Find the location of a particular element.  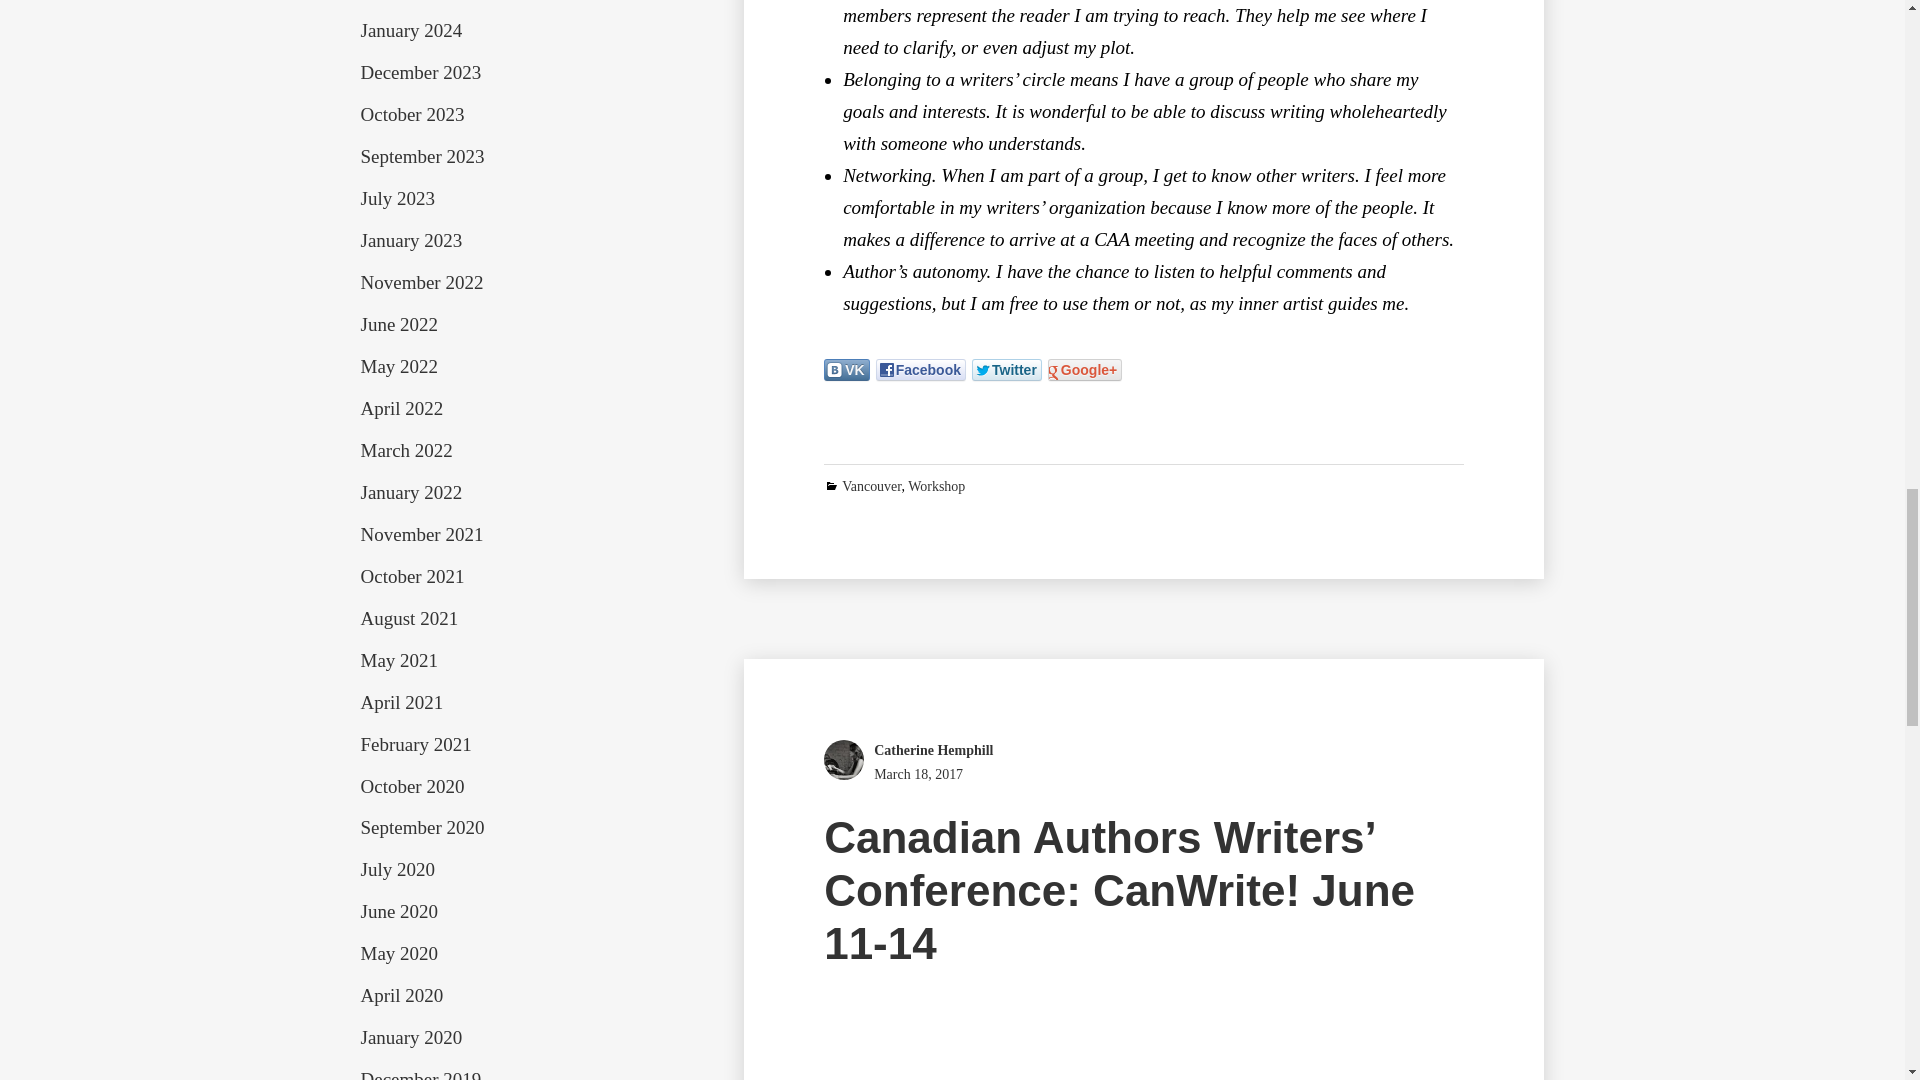

May 2022 is located at coordinates (398, 366).